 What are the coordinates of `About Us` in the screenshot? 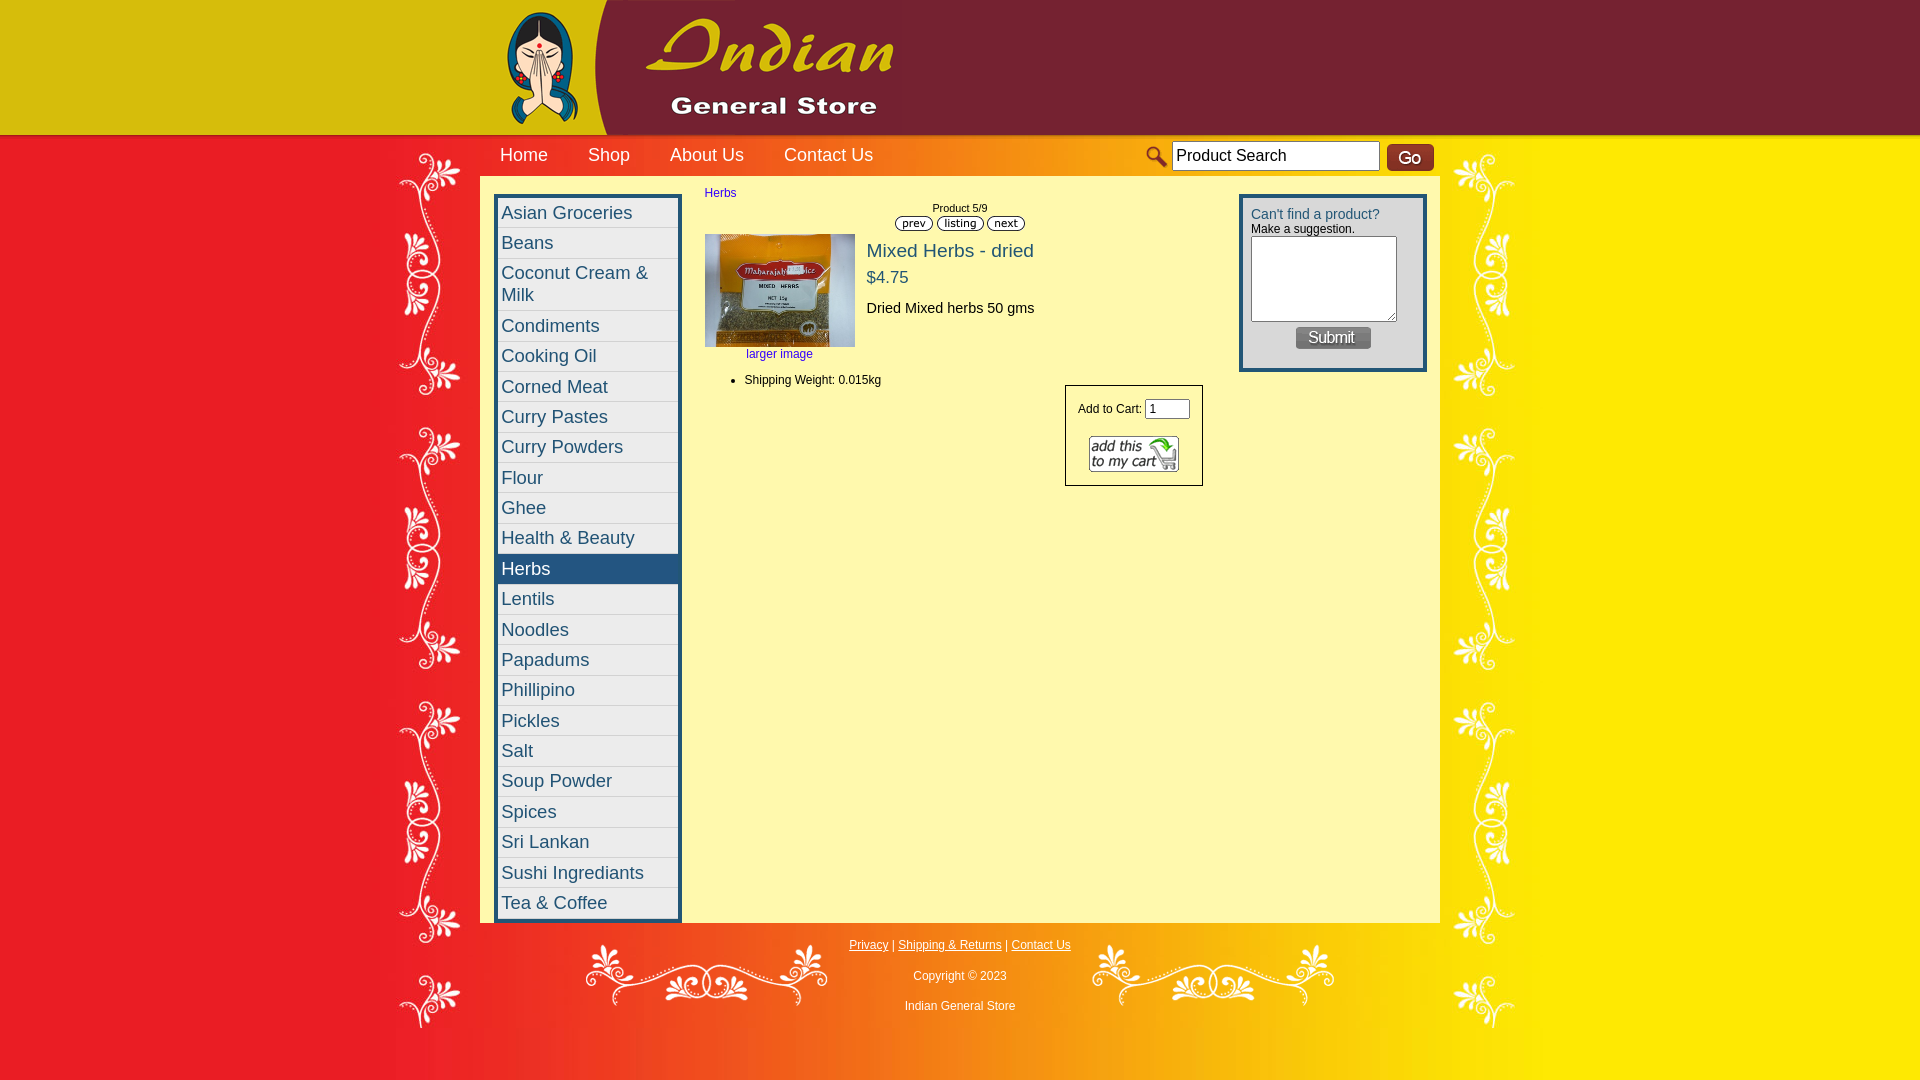 It's located at (707, 158).